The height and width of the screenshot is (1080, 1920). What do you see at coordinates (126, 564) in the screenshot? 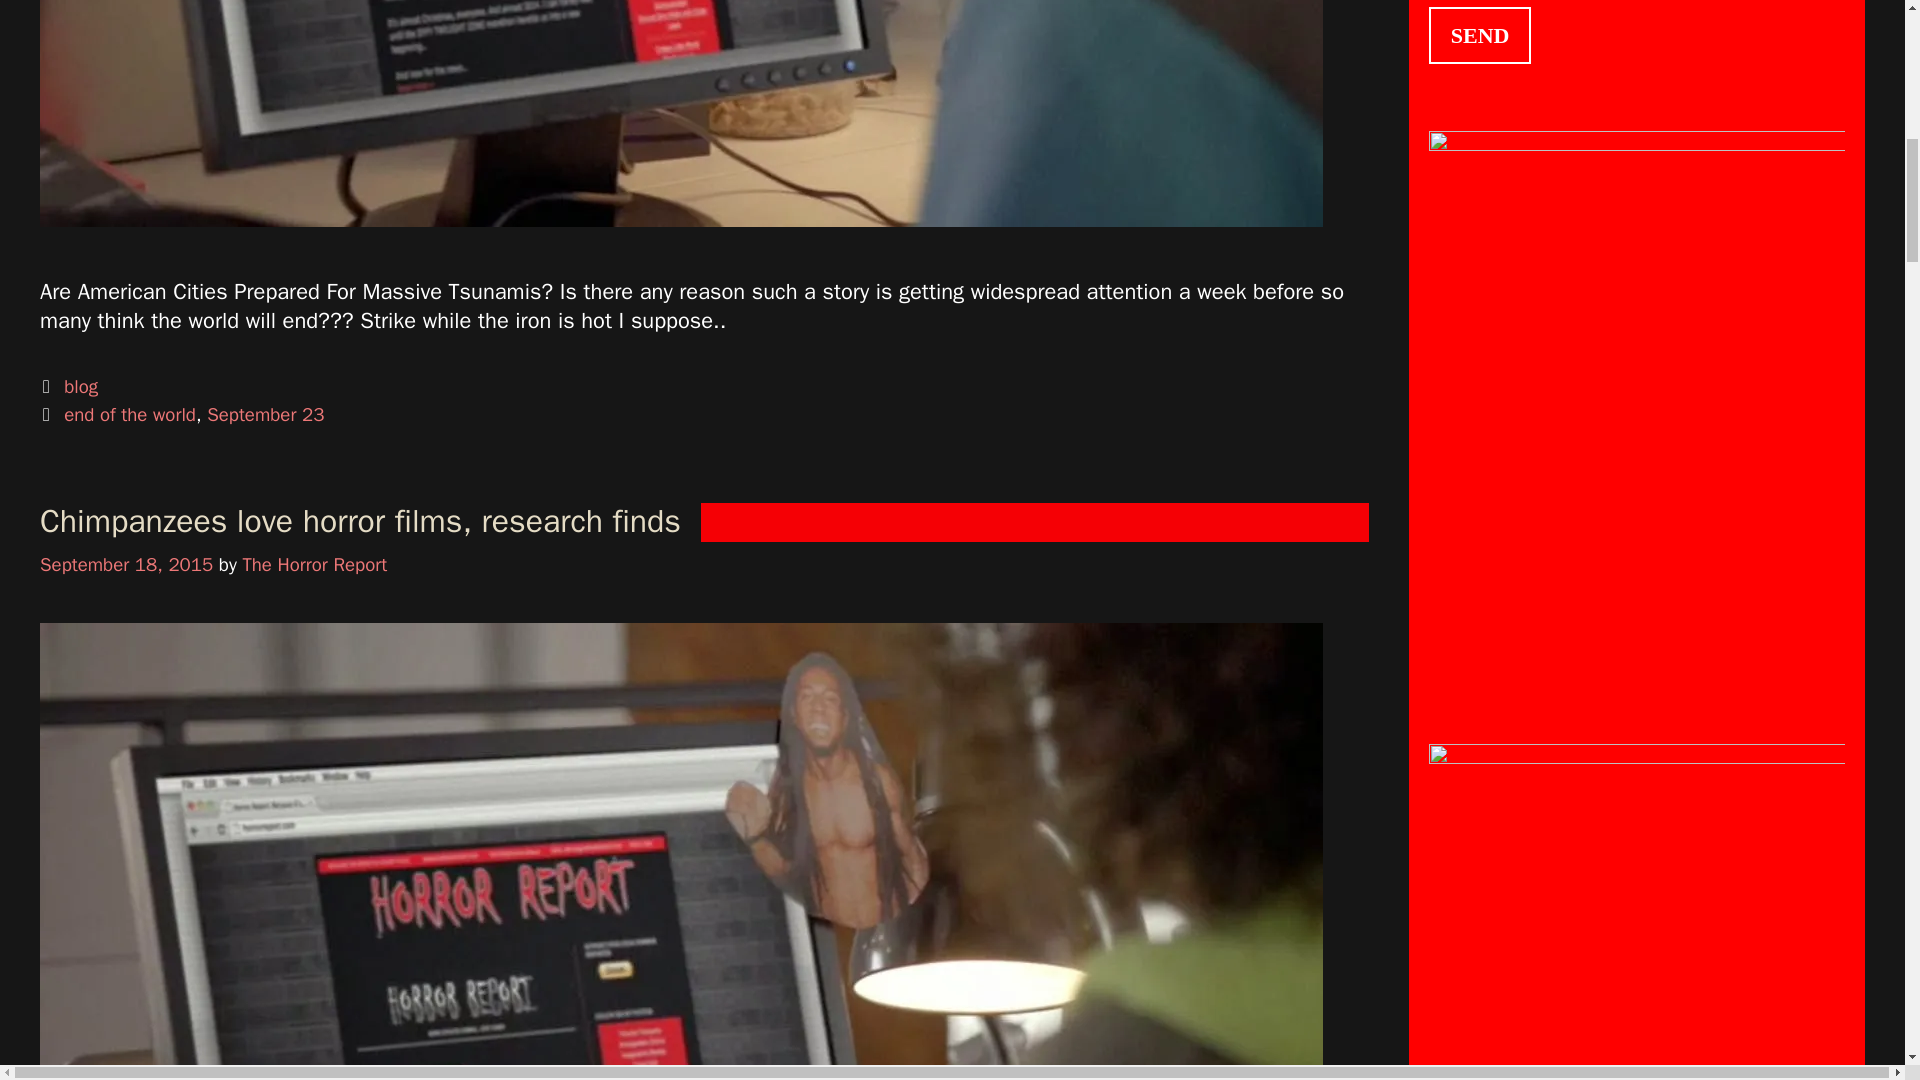
I see `1:59 pm` at bounding box center [126, 564].